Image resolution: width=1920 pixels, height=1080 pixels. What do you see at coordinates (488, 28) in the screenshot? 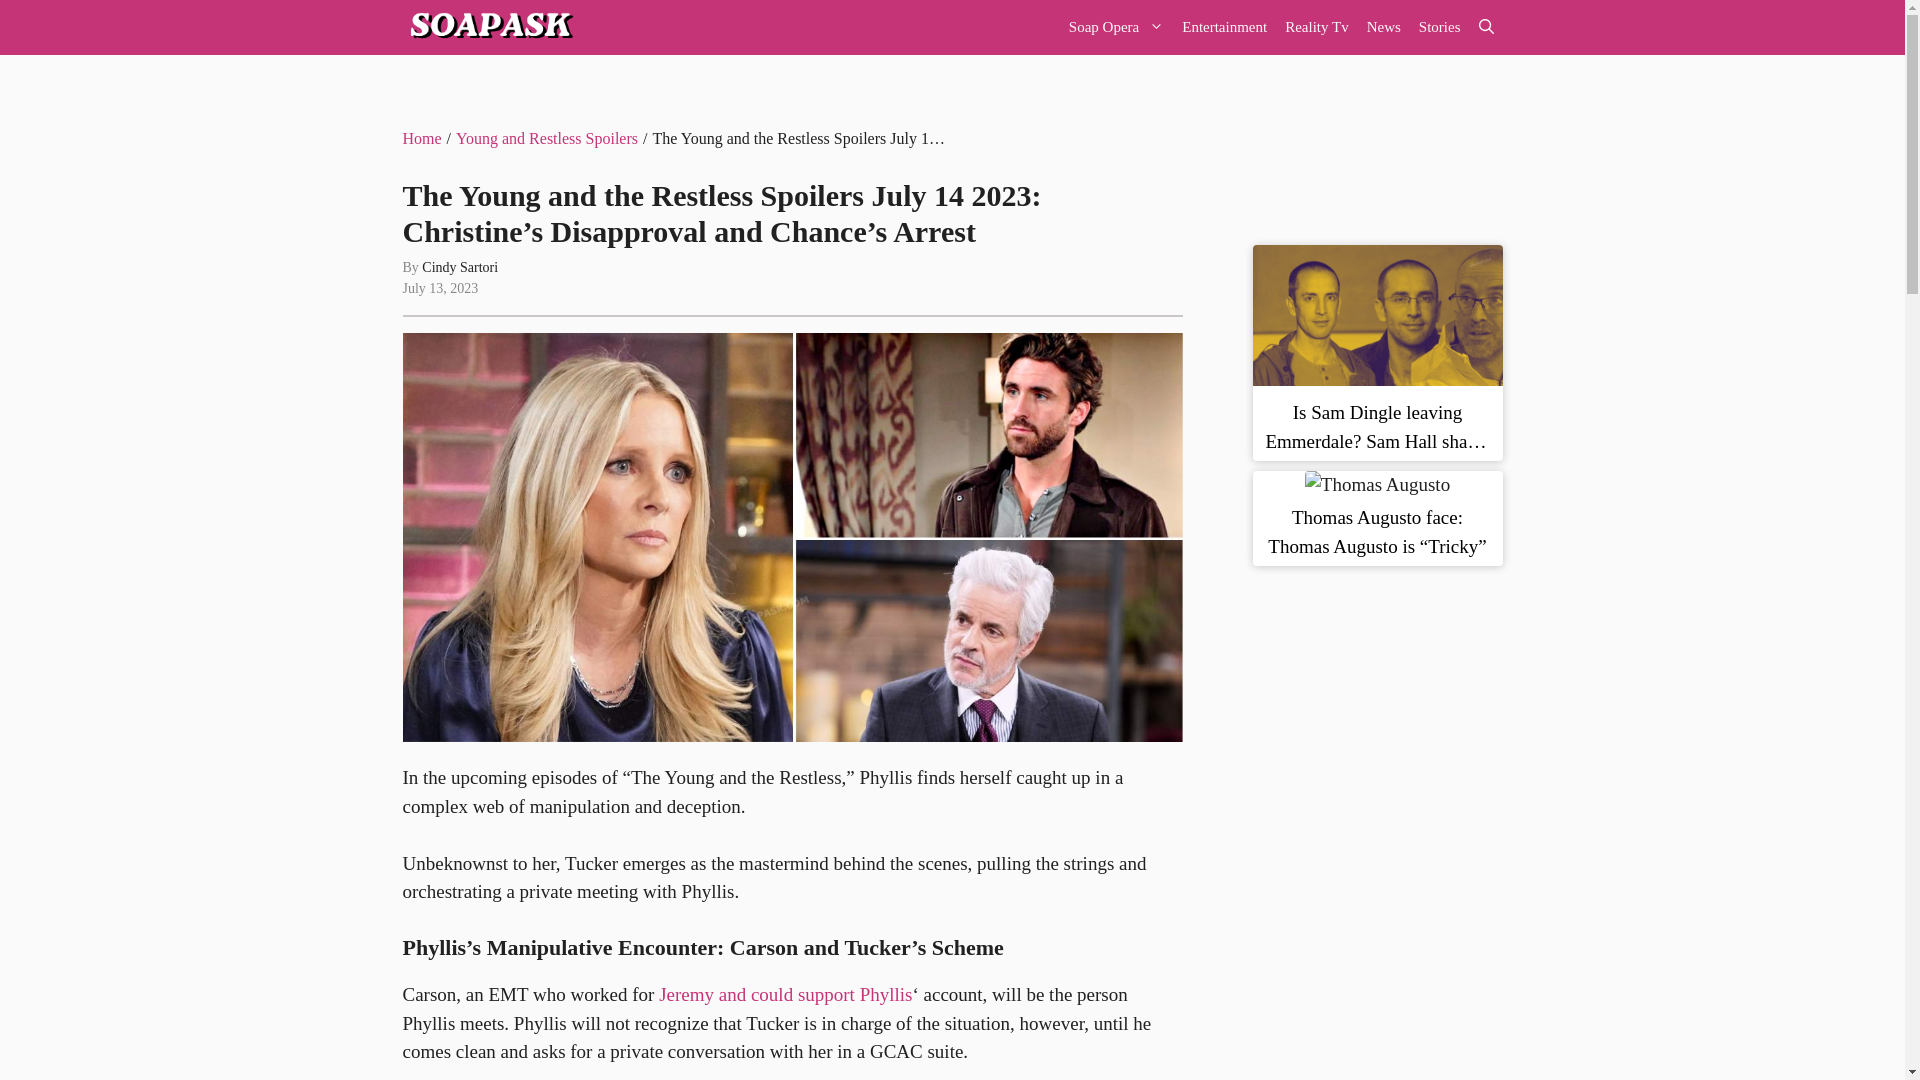
I see `SoapAsk` at bounding box center [488, 28].